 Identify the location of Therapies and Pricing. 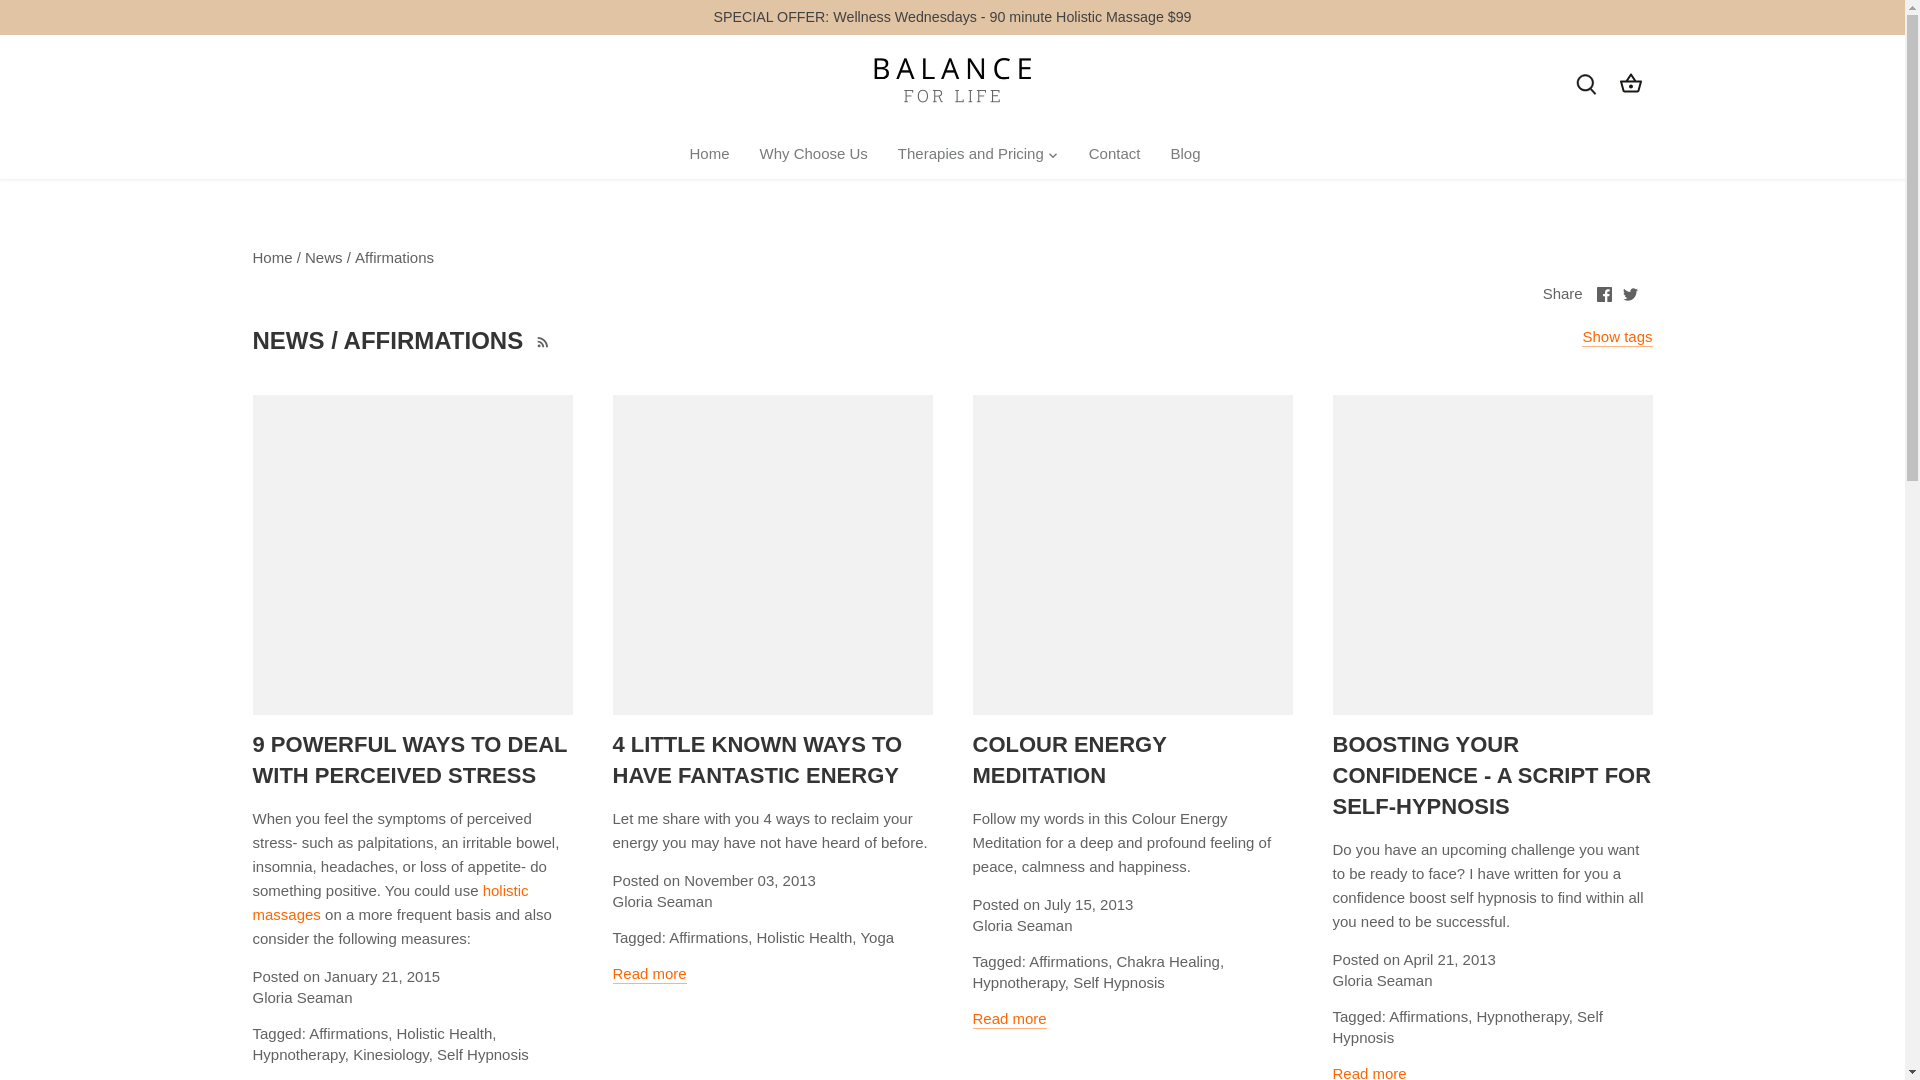
(971, 154).